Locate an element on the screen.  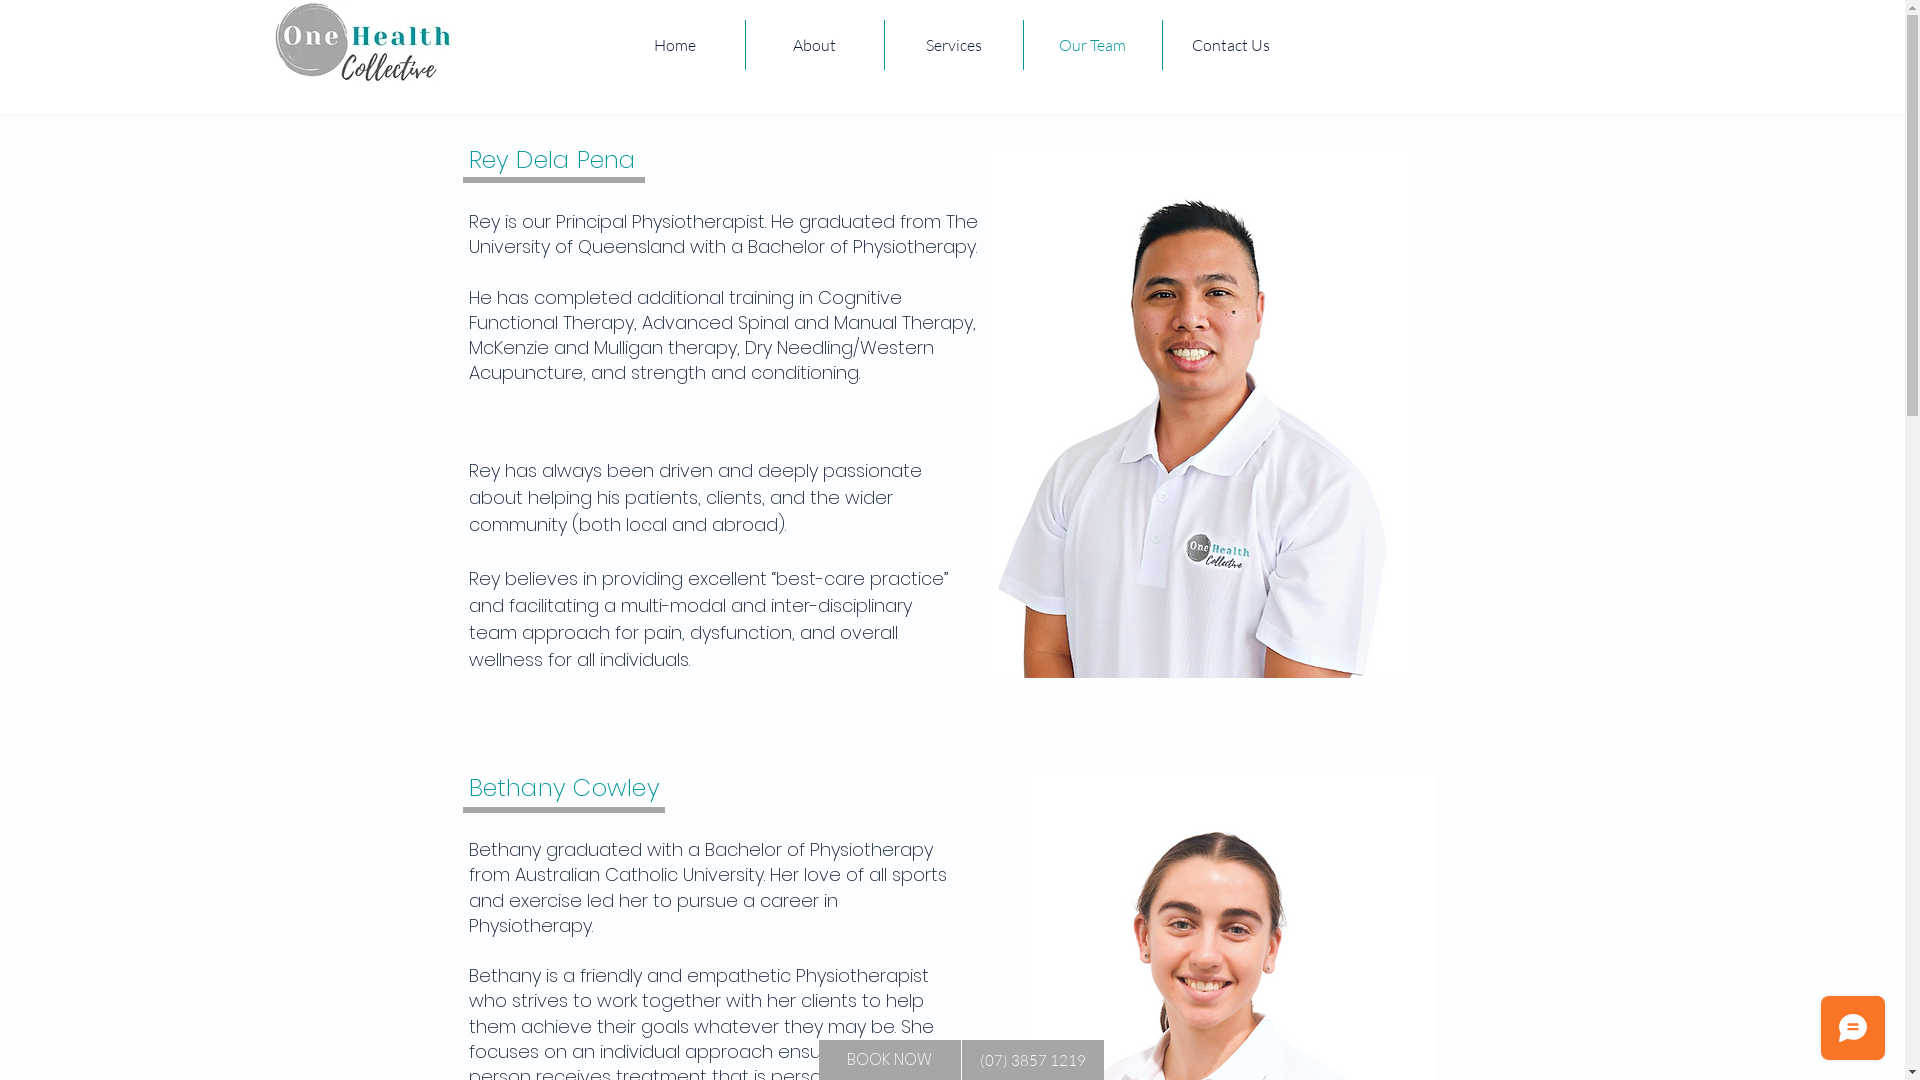
Home is located at coordinates (676, 45).